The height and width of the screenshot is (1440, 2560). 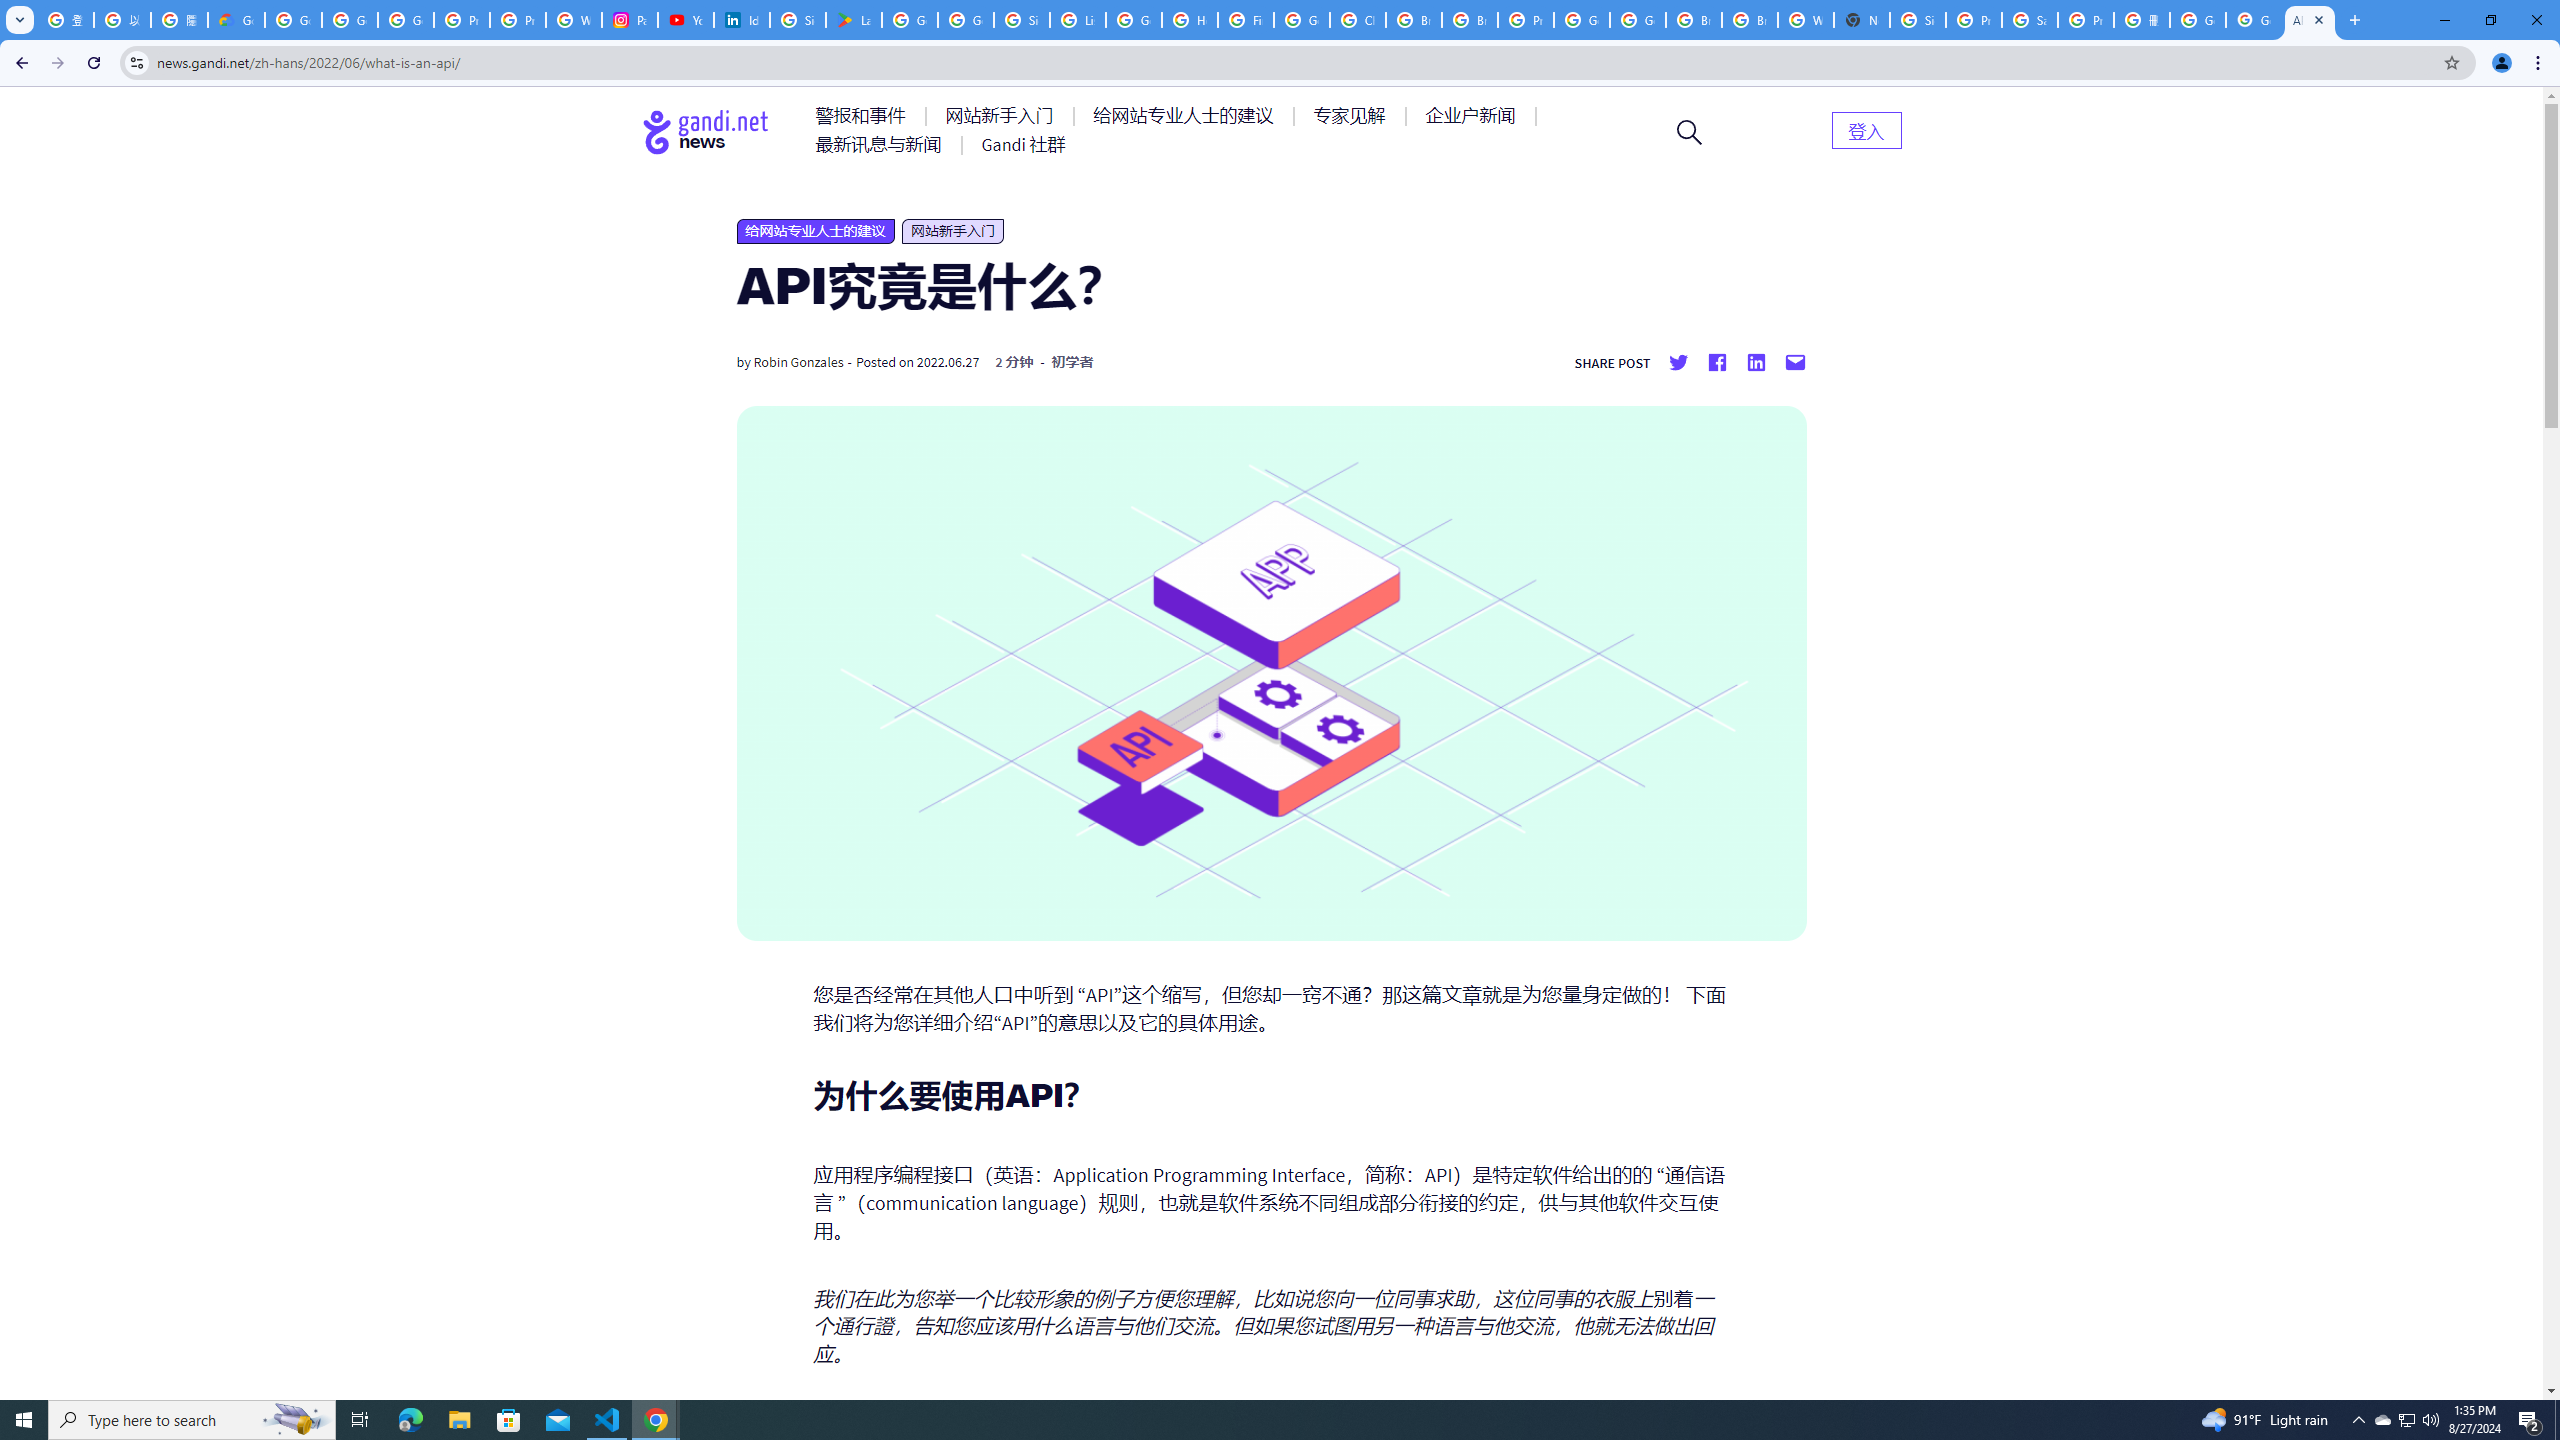 I want to click on Open search form, so click(x=1690, y=132).